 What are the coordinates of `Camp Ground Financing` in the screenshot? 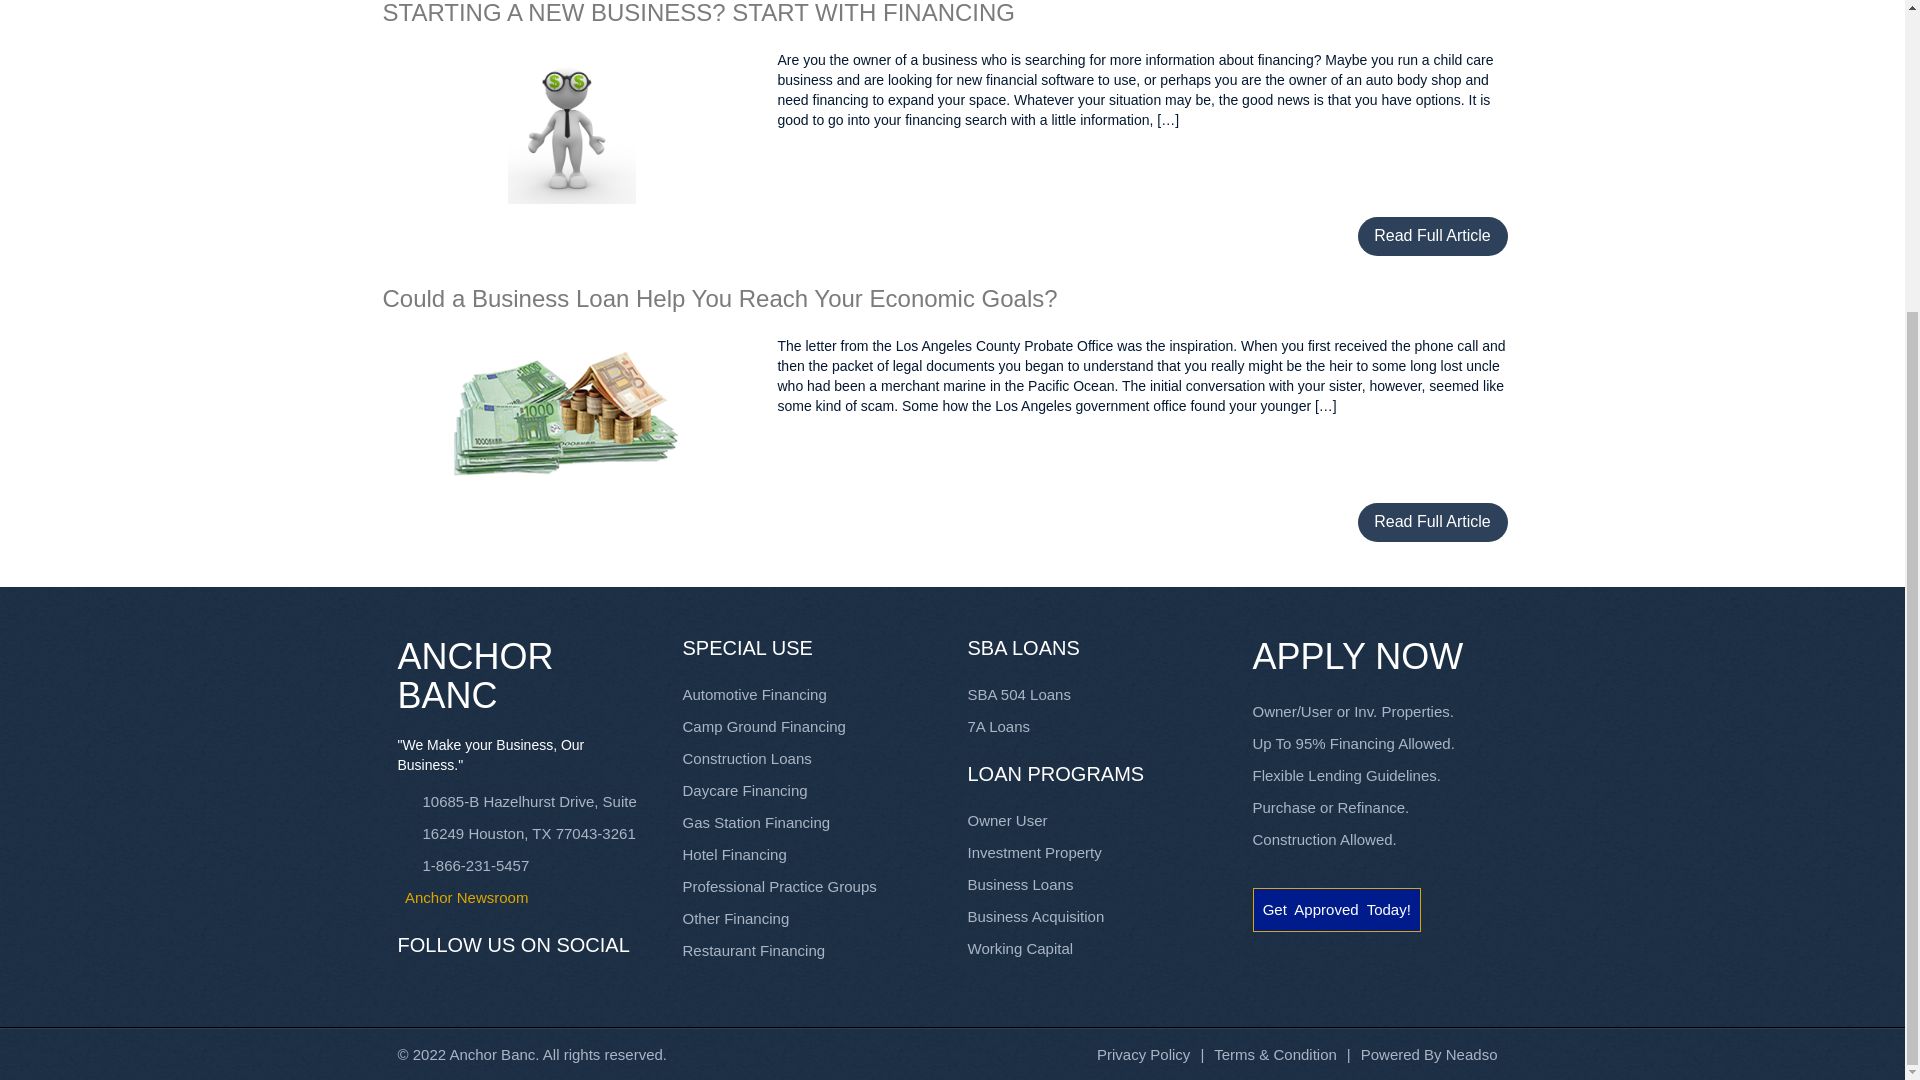 It's located at (762, 726).